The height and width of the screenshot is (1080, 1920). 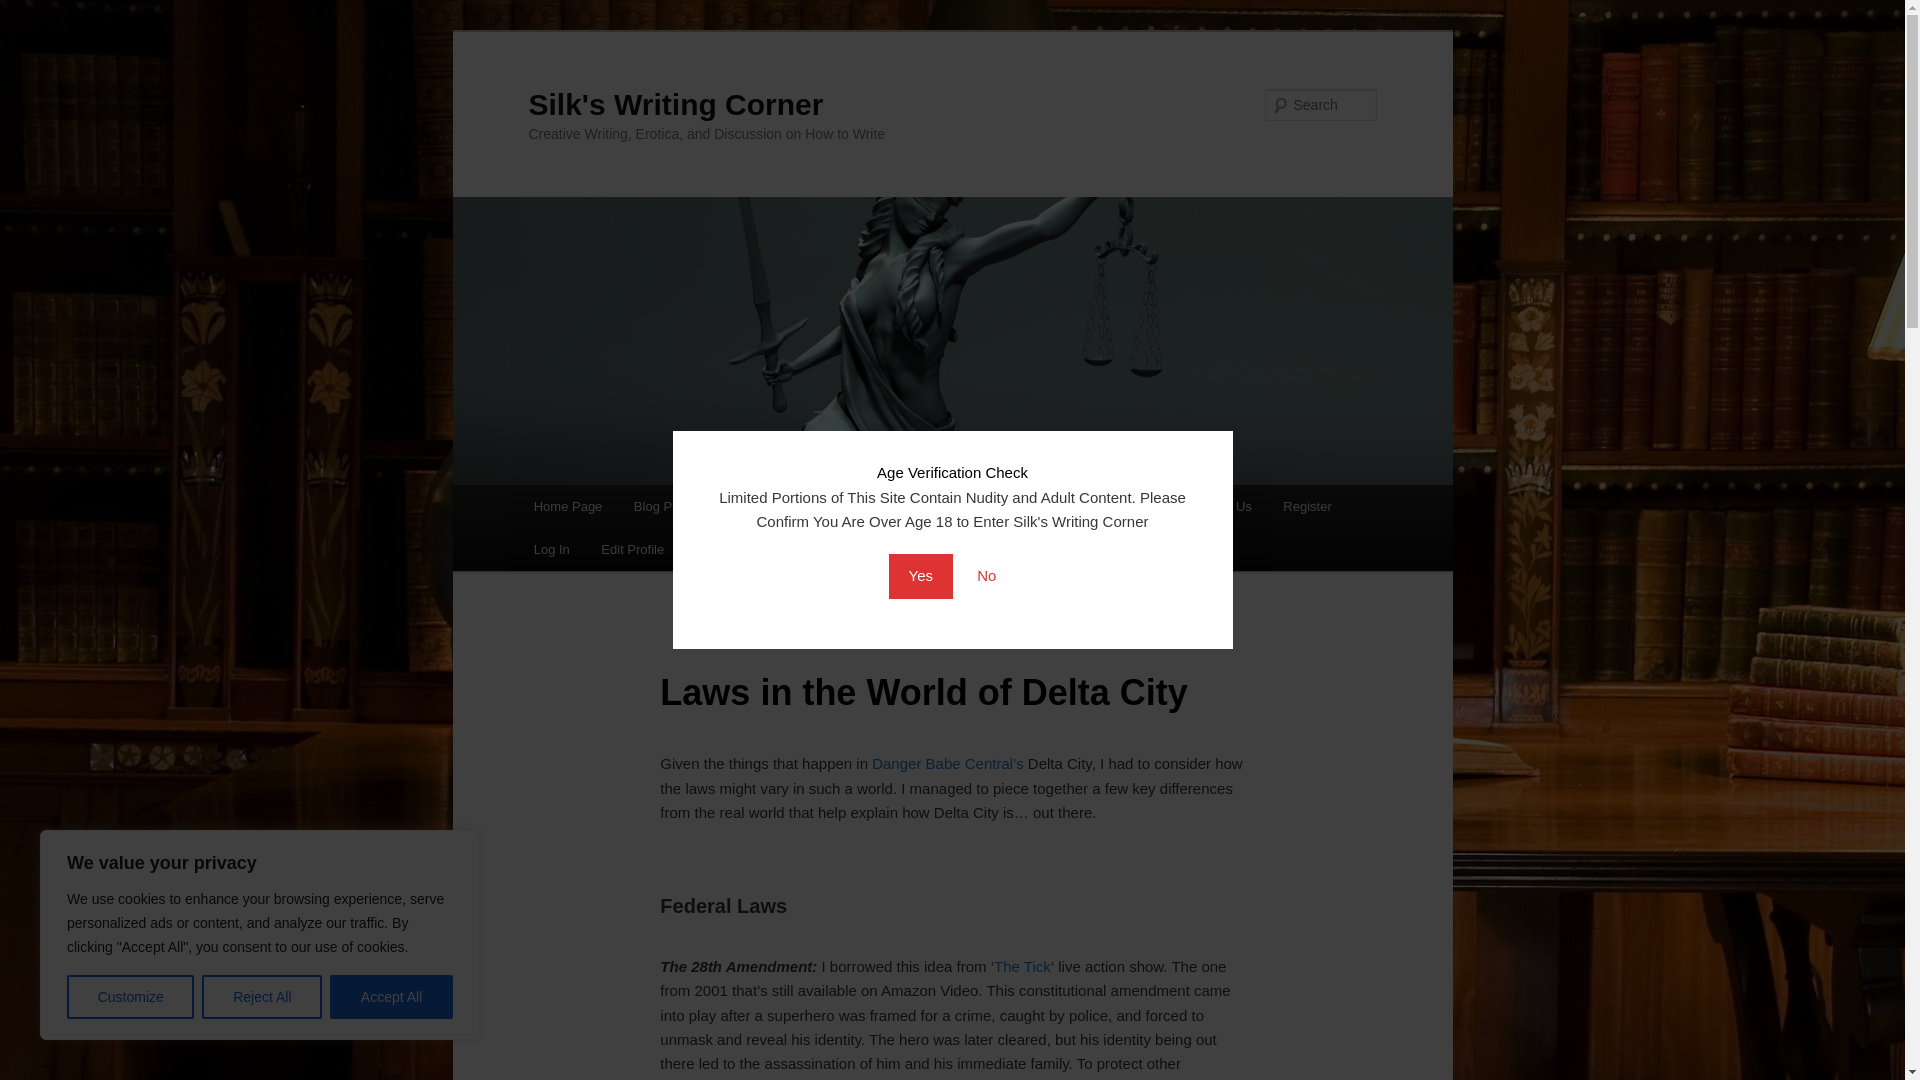 I want to click on Edit Profile, so click(x=632, y=550).